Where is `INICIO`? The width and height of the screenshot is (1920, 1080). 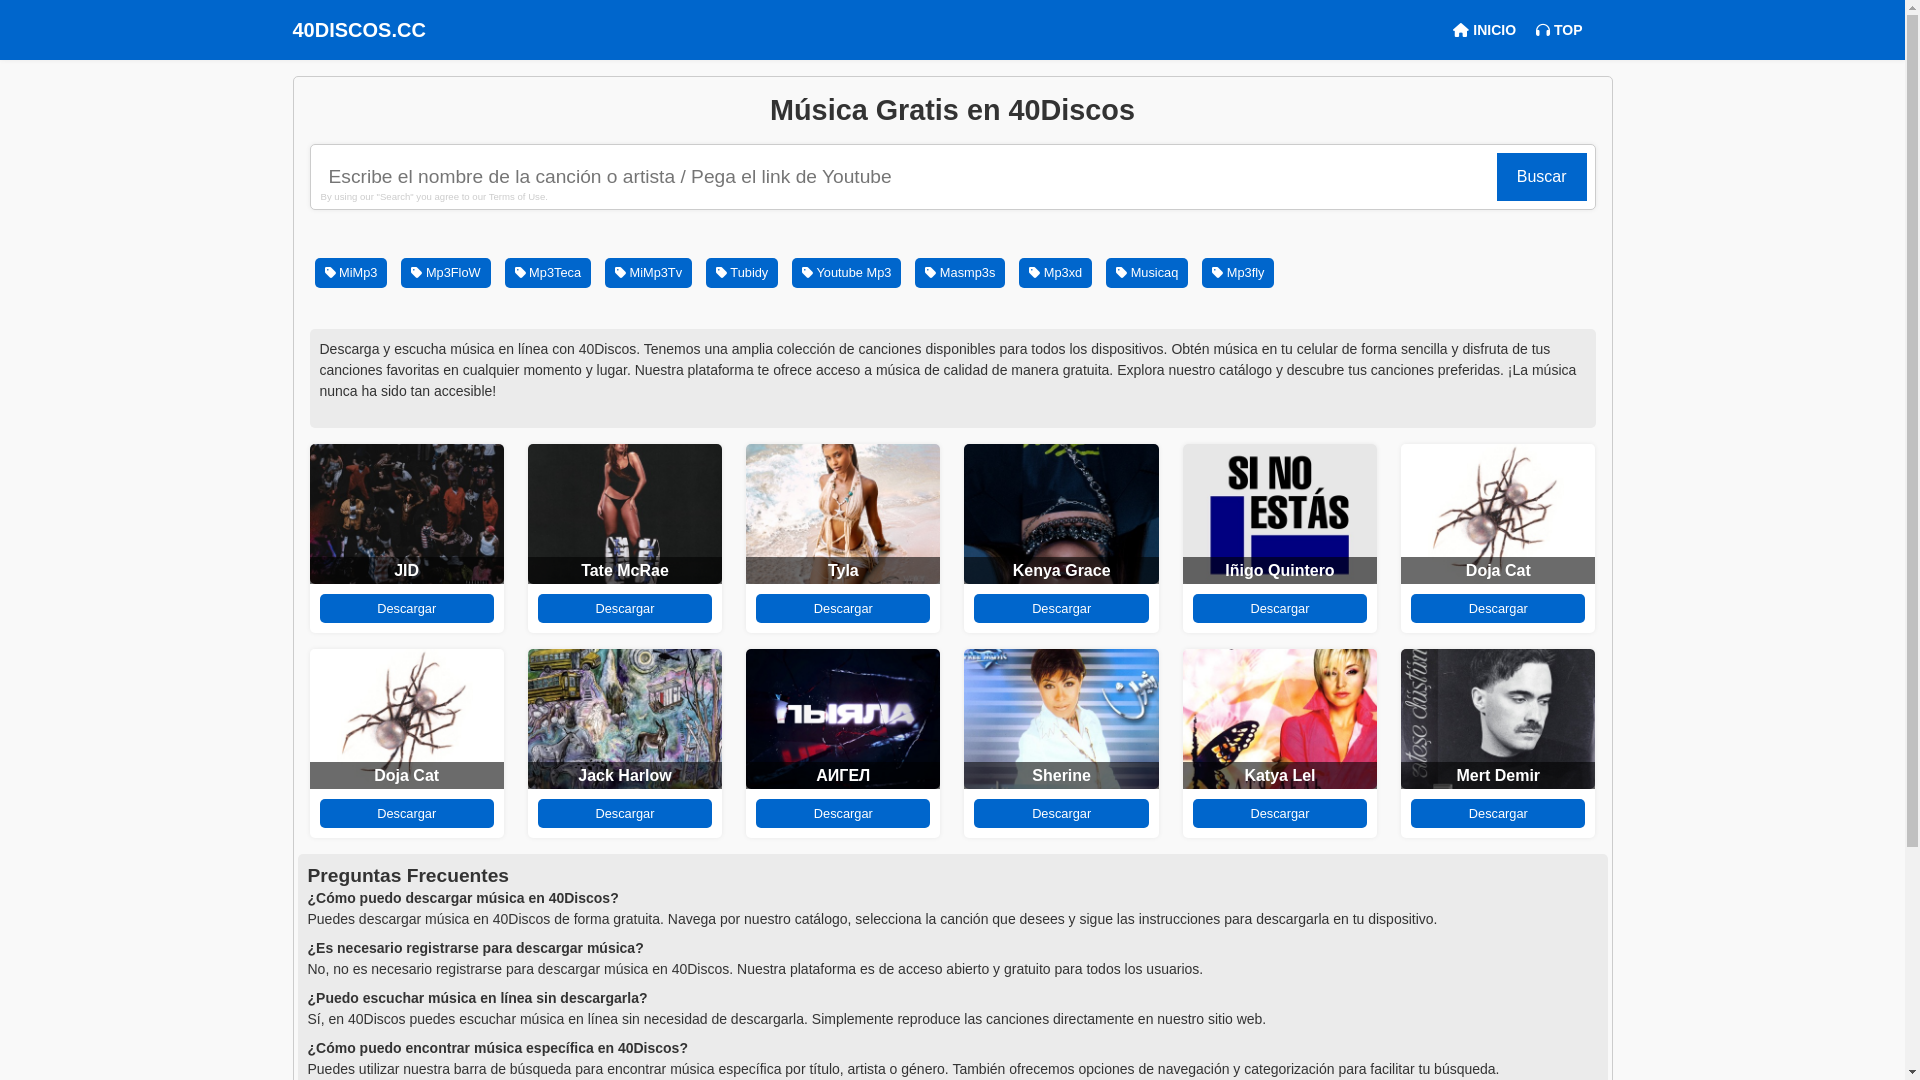
INICIO is located at coordinates (1484, 30).